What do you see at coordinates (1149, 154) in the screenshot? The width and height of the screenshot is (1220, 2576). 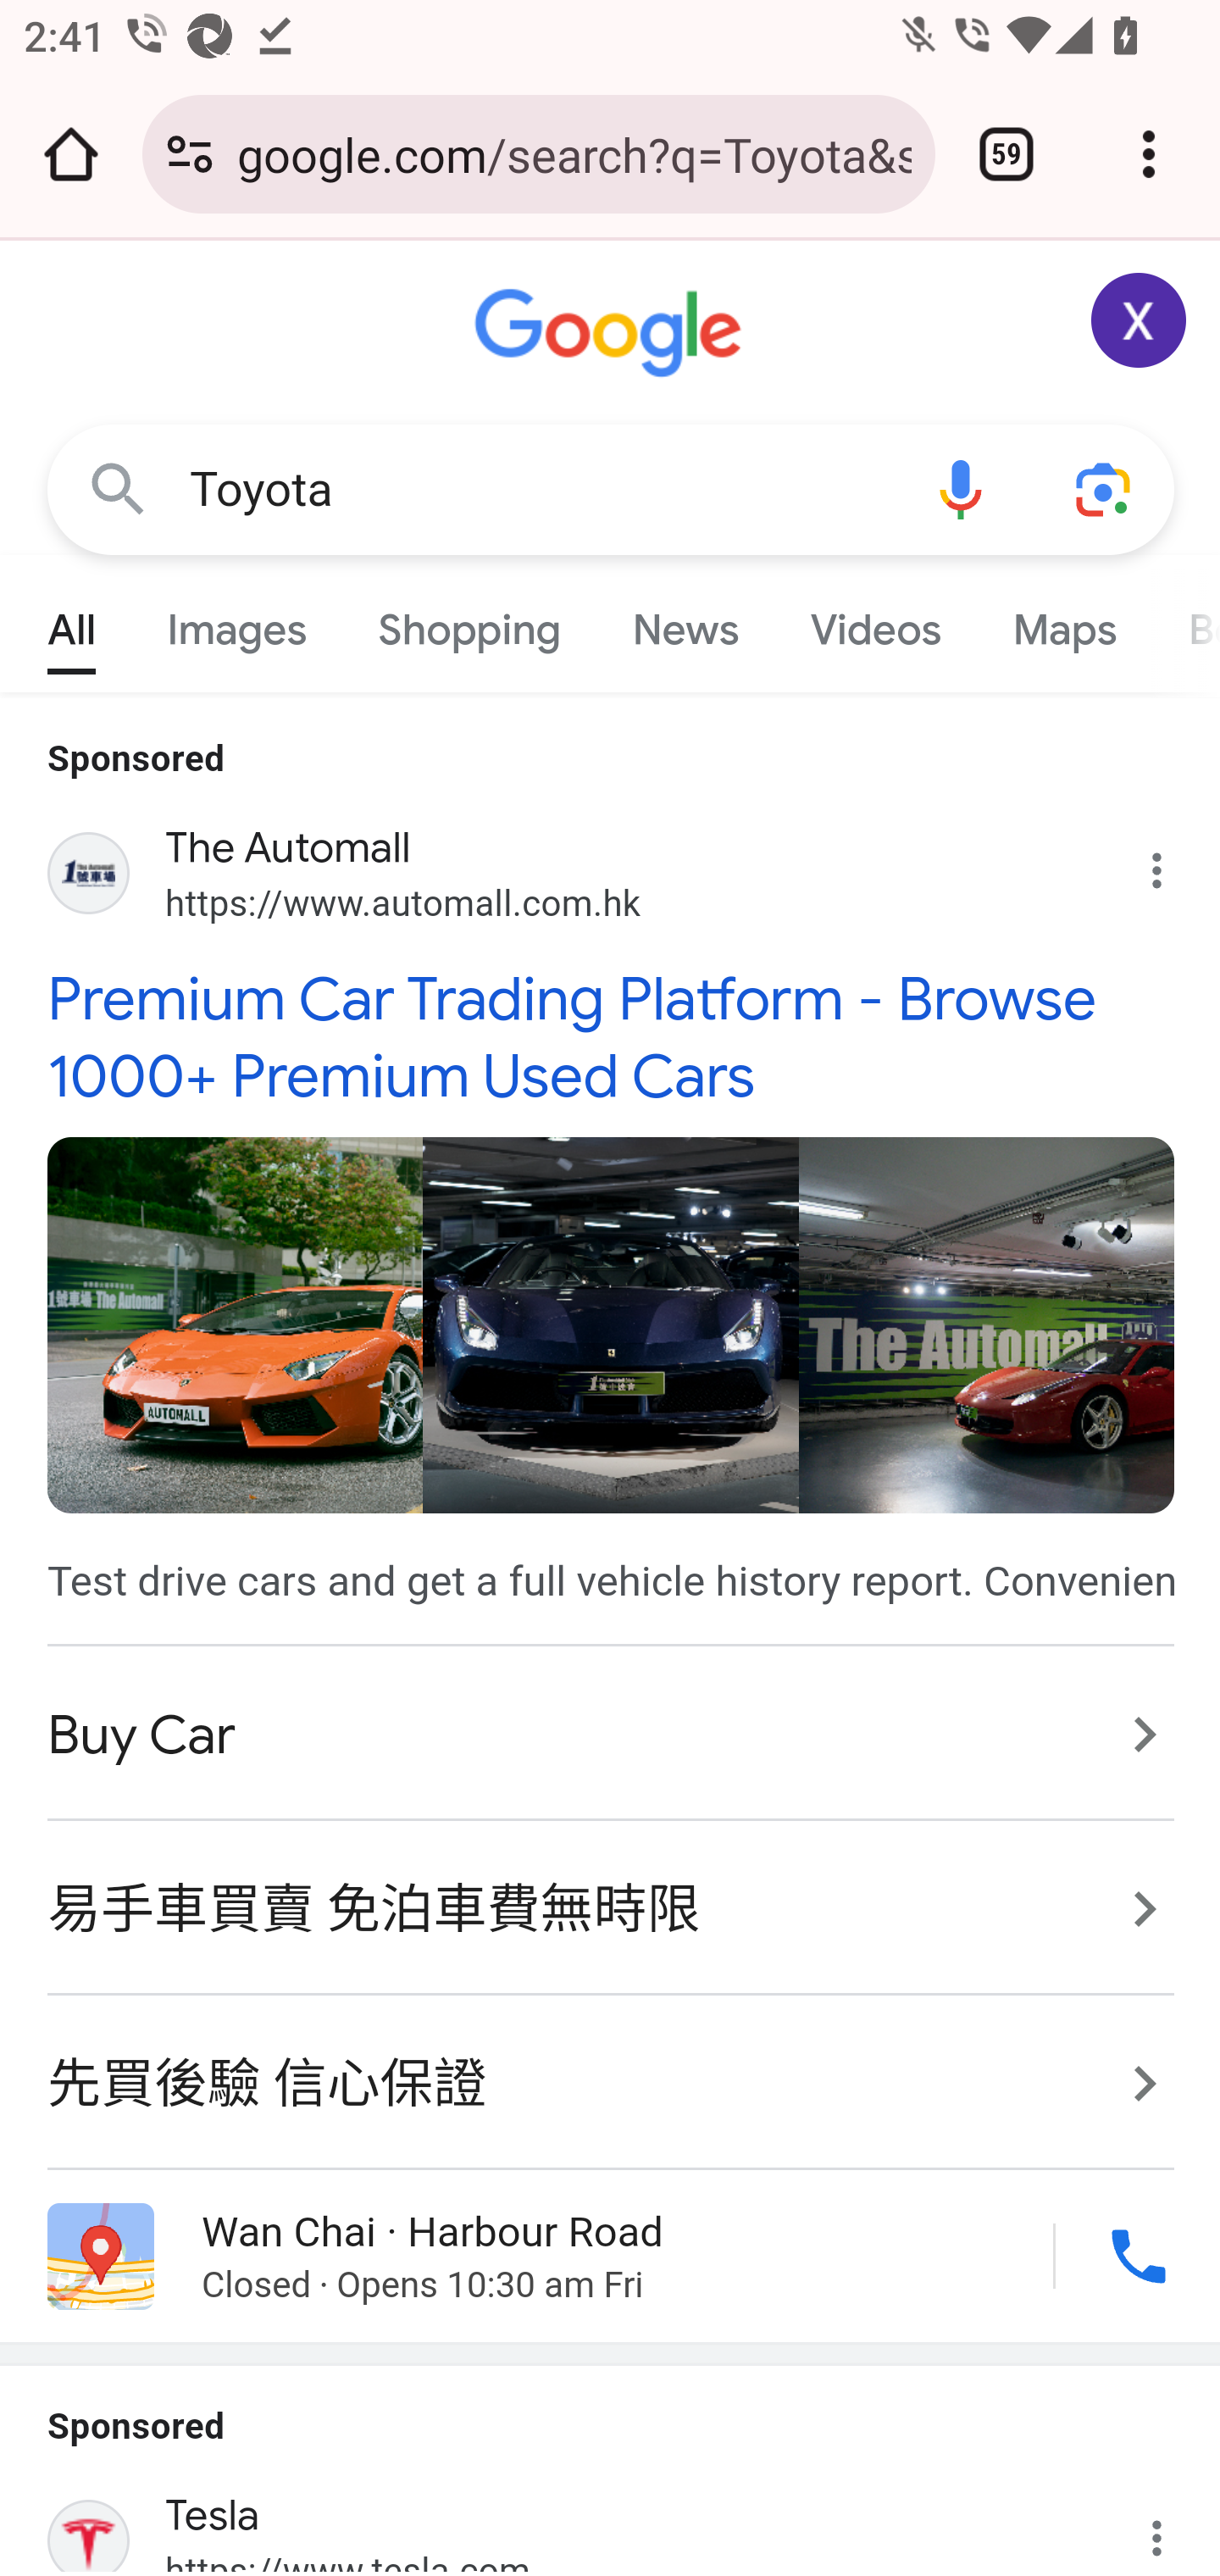 I see `Customize and control Google Chrome` at bounding box center [1149, 154].